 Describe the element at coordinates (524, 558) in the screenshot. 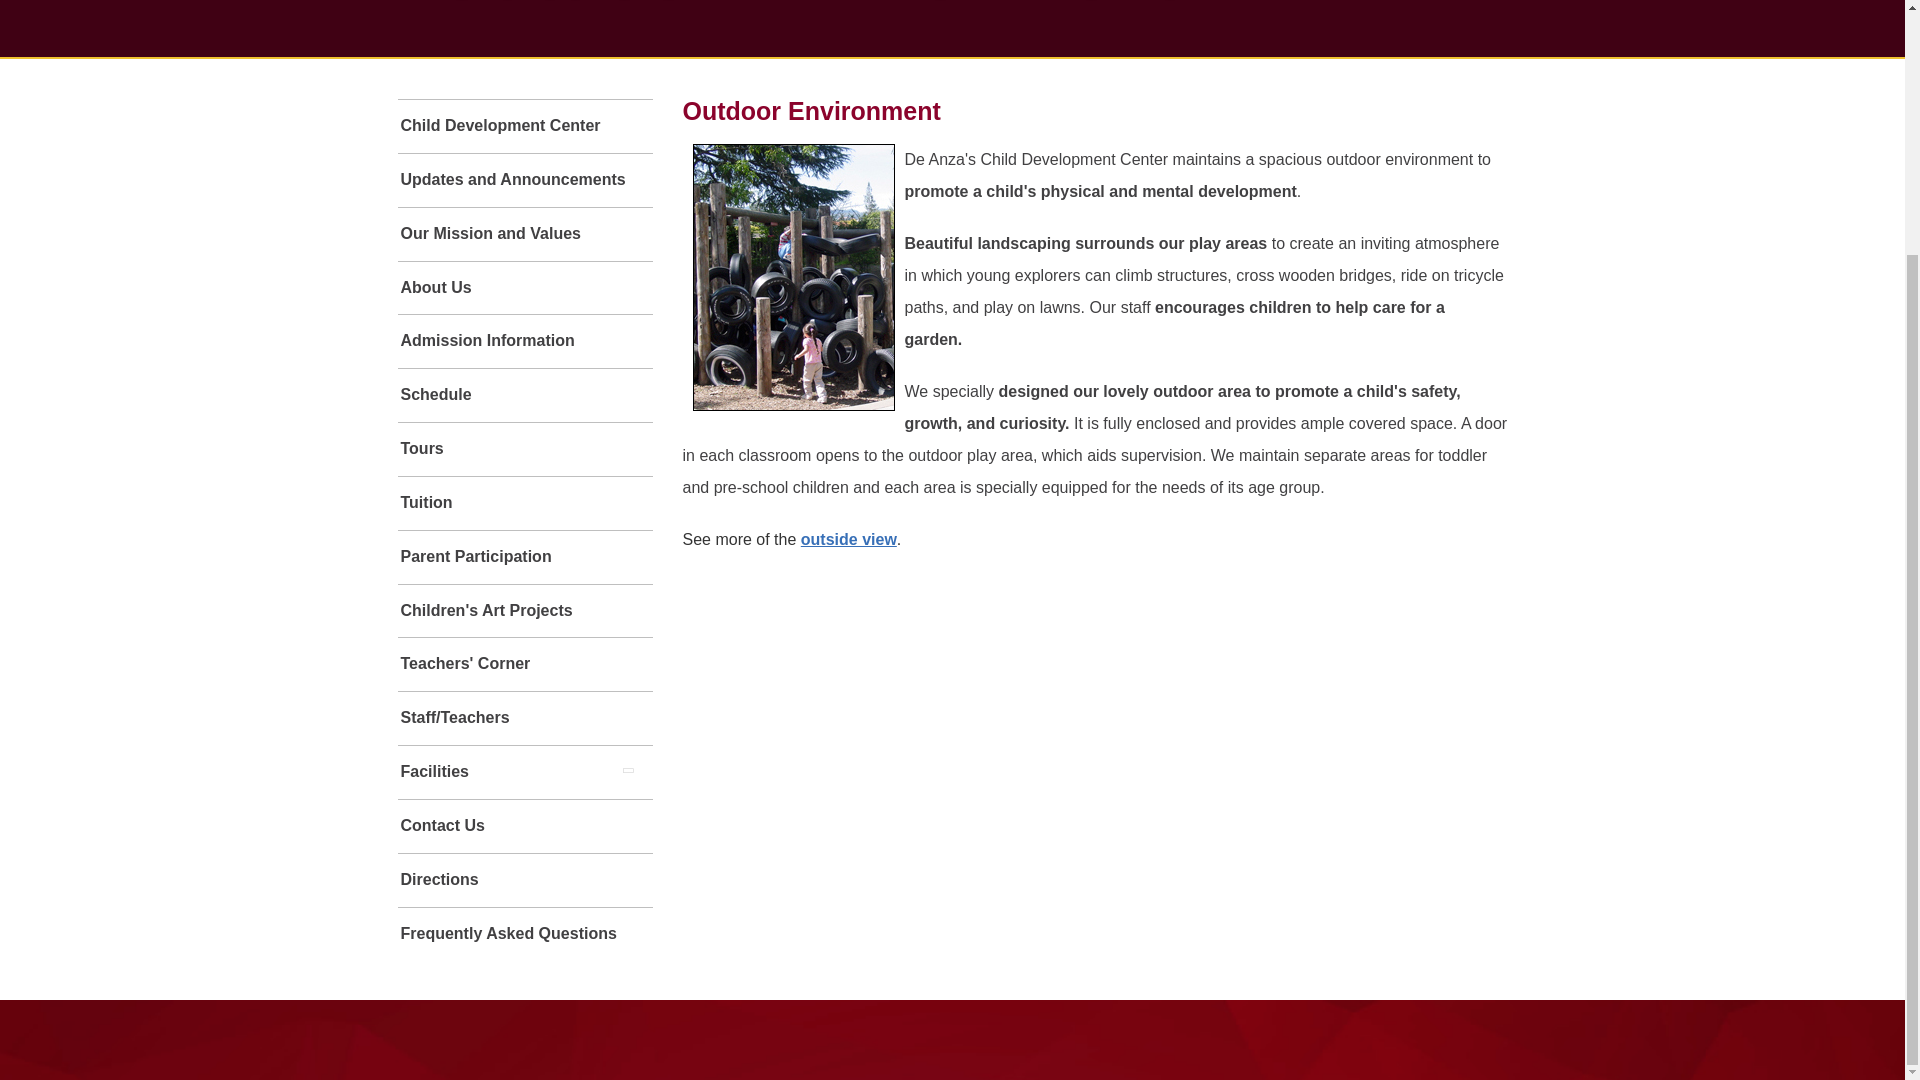

I see `Parent Participation` at that location.